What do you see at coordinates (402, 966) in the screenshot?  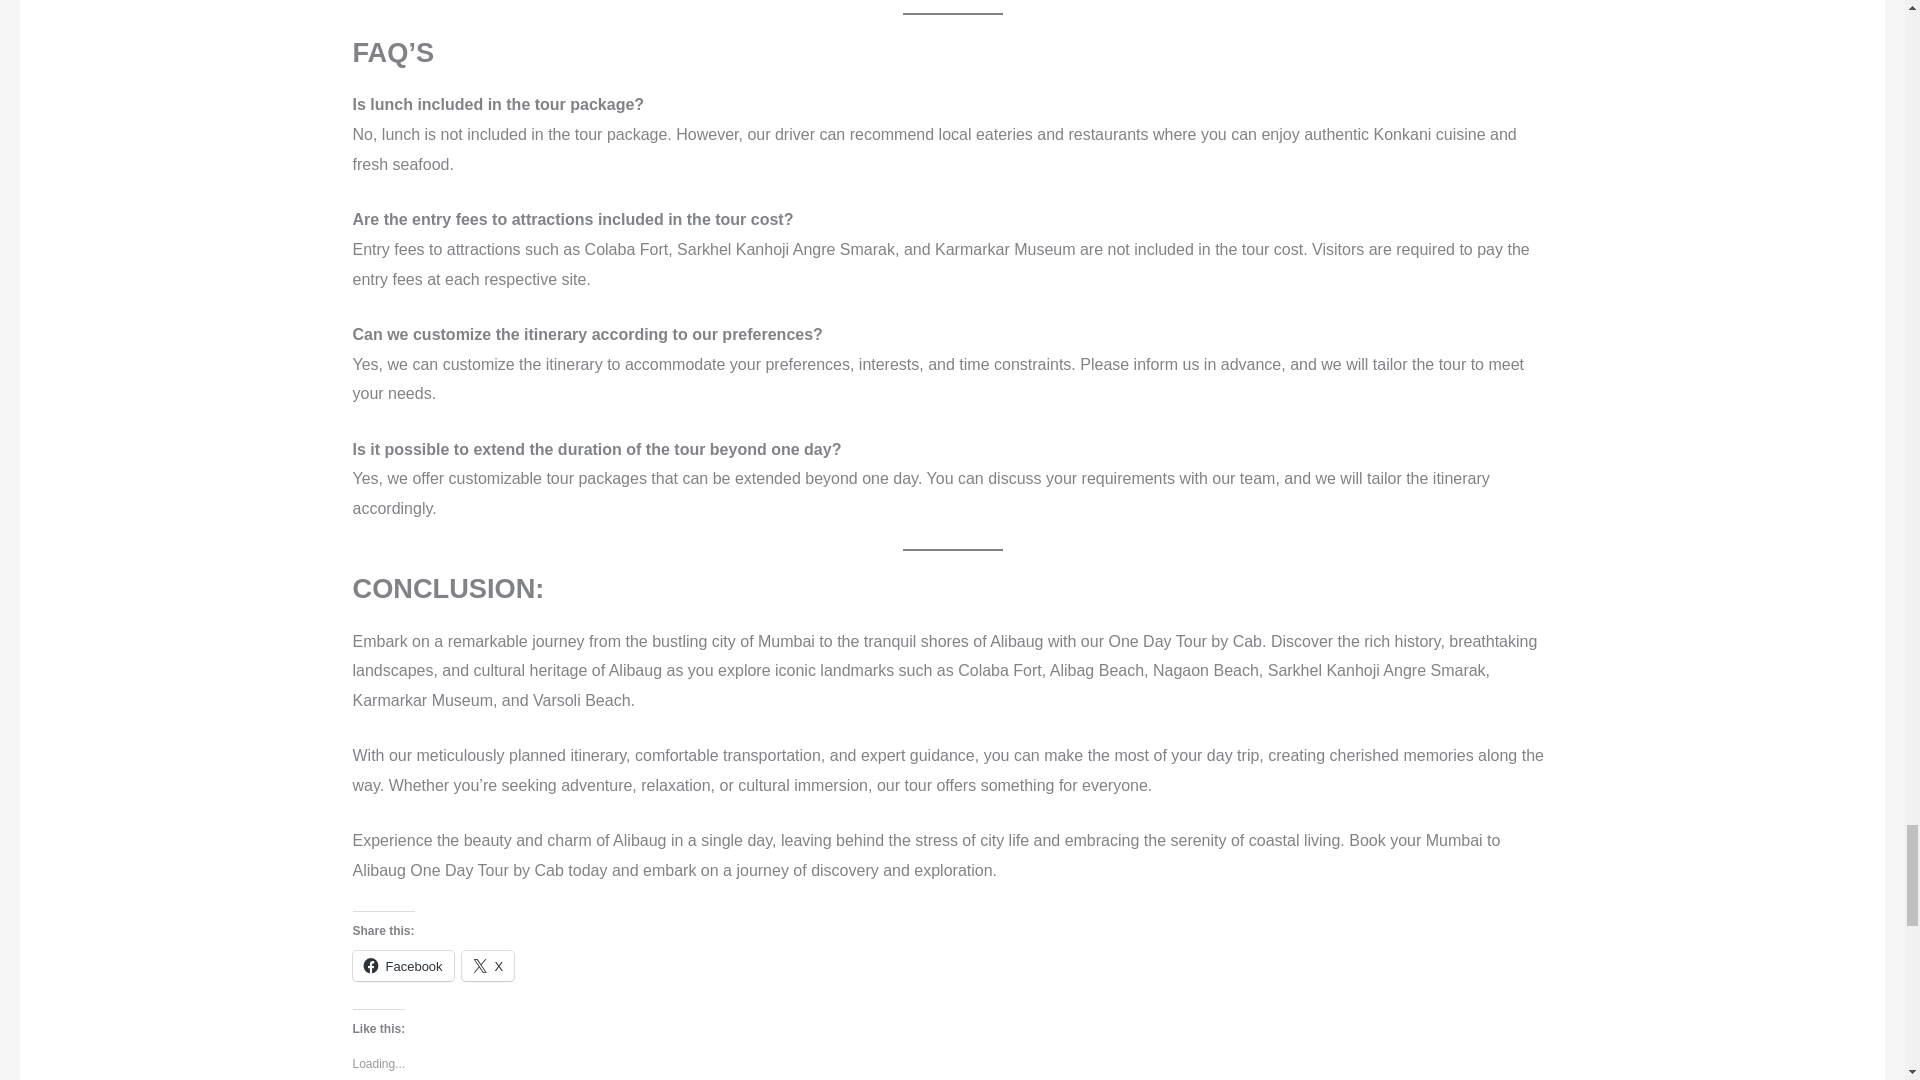 I see `Facebook` at bounding box center [402, 966].